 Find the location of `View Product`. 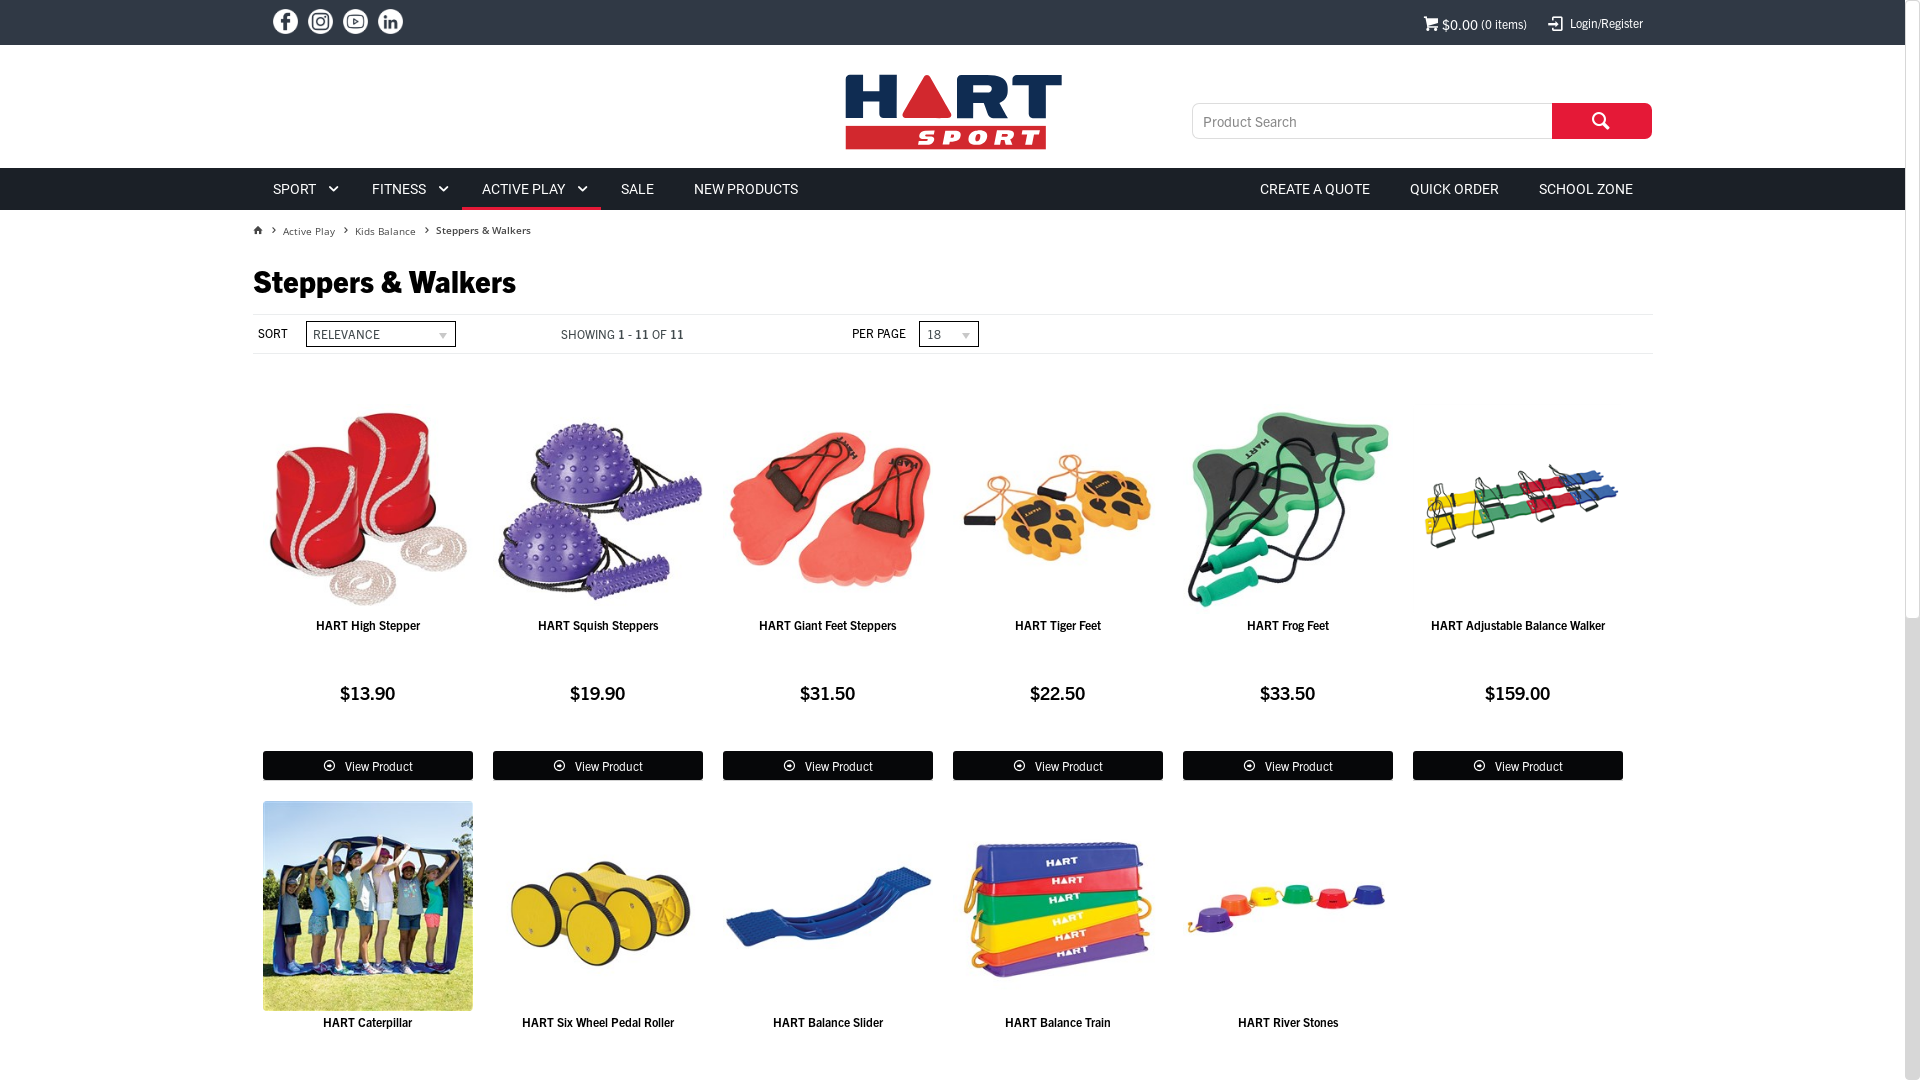

View Product is located at coordinates (596, 766).